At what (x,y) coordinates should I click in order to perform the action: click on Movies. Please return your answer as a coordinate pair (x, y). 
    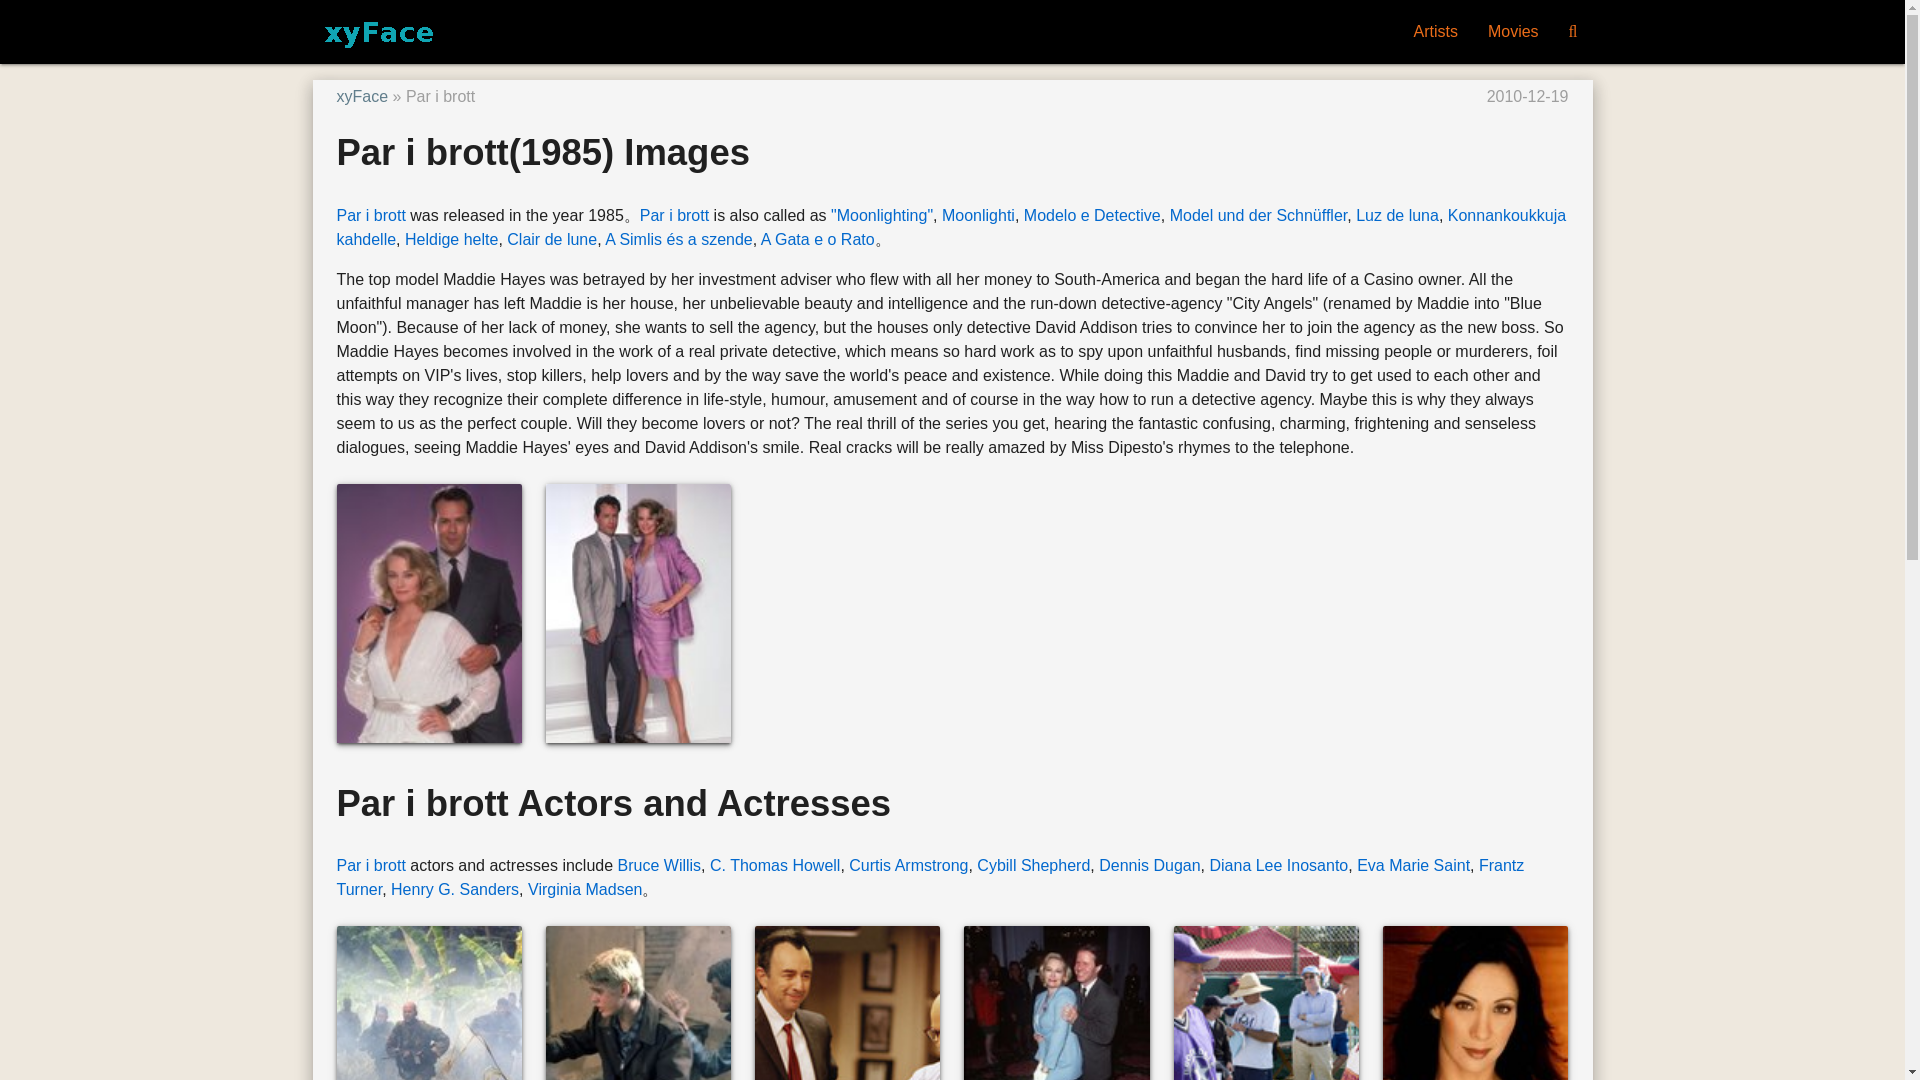
    Looking at the image, I should click on (1512, 32).